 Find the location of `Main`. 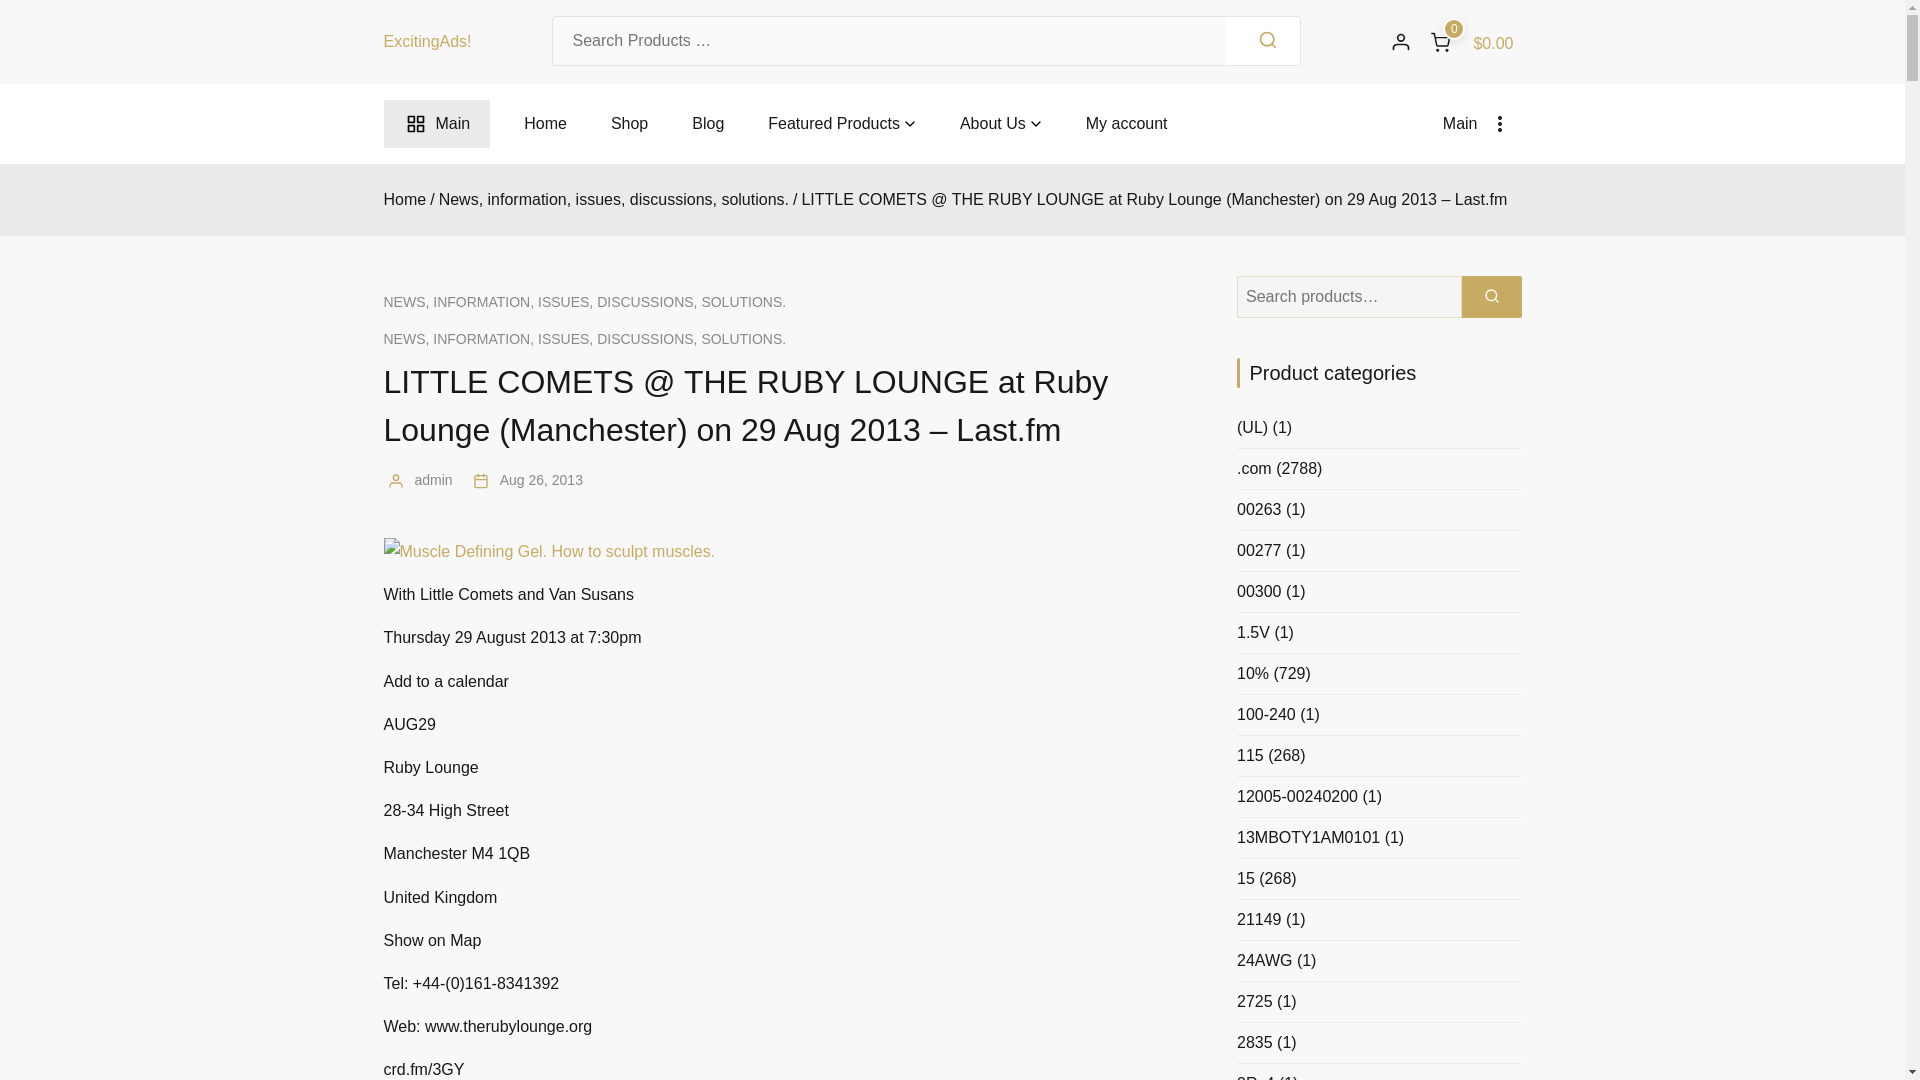

Main is located at coordinates (1482, 124).